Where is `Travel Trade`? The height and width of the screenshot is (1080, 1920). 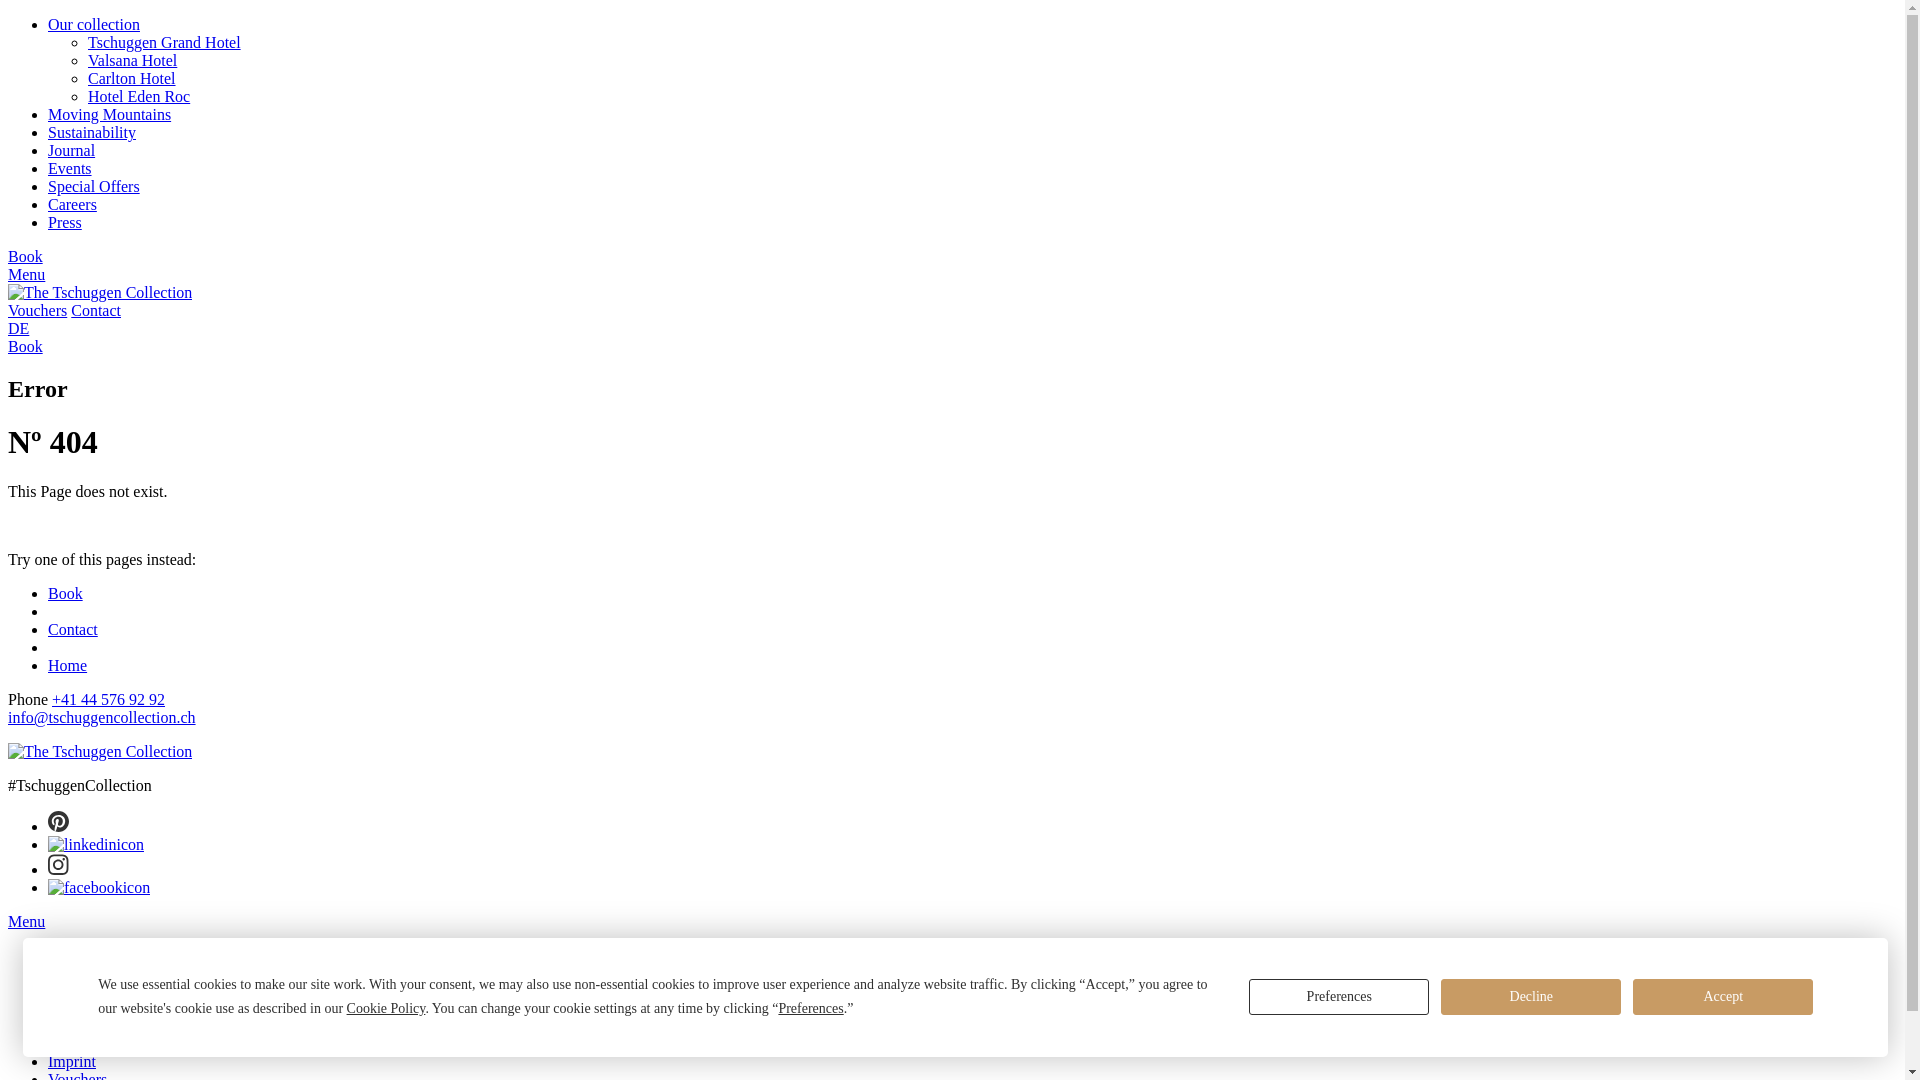
Travel Trade is located at coordinates (89, 992).